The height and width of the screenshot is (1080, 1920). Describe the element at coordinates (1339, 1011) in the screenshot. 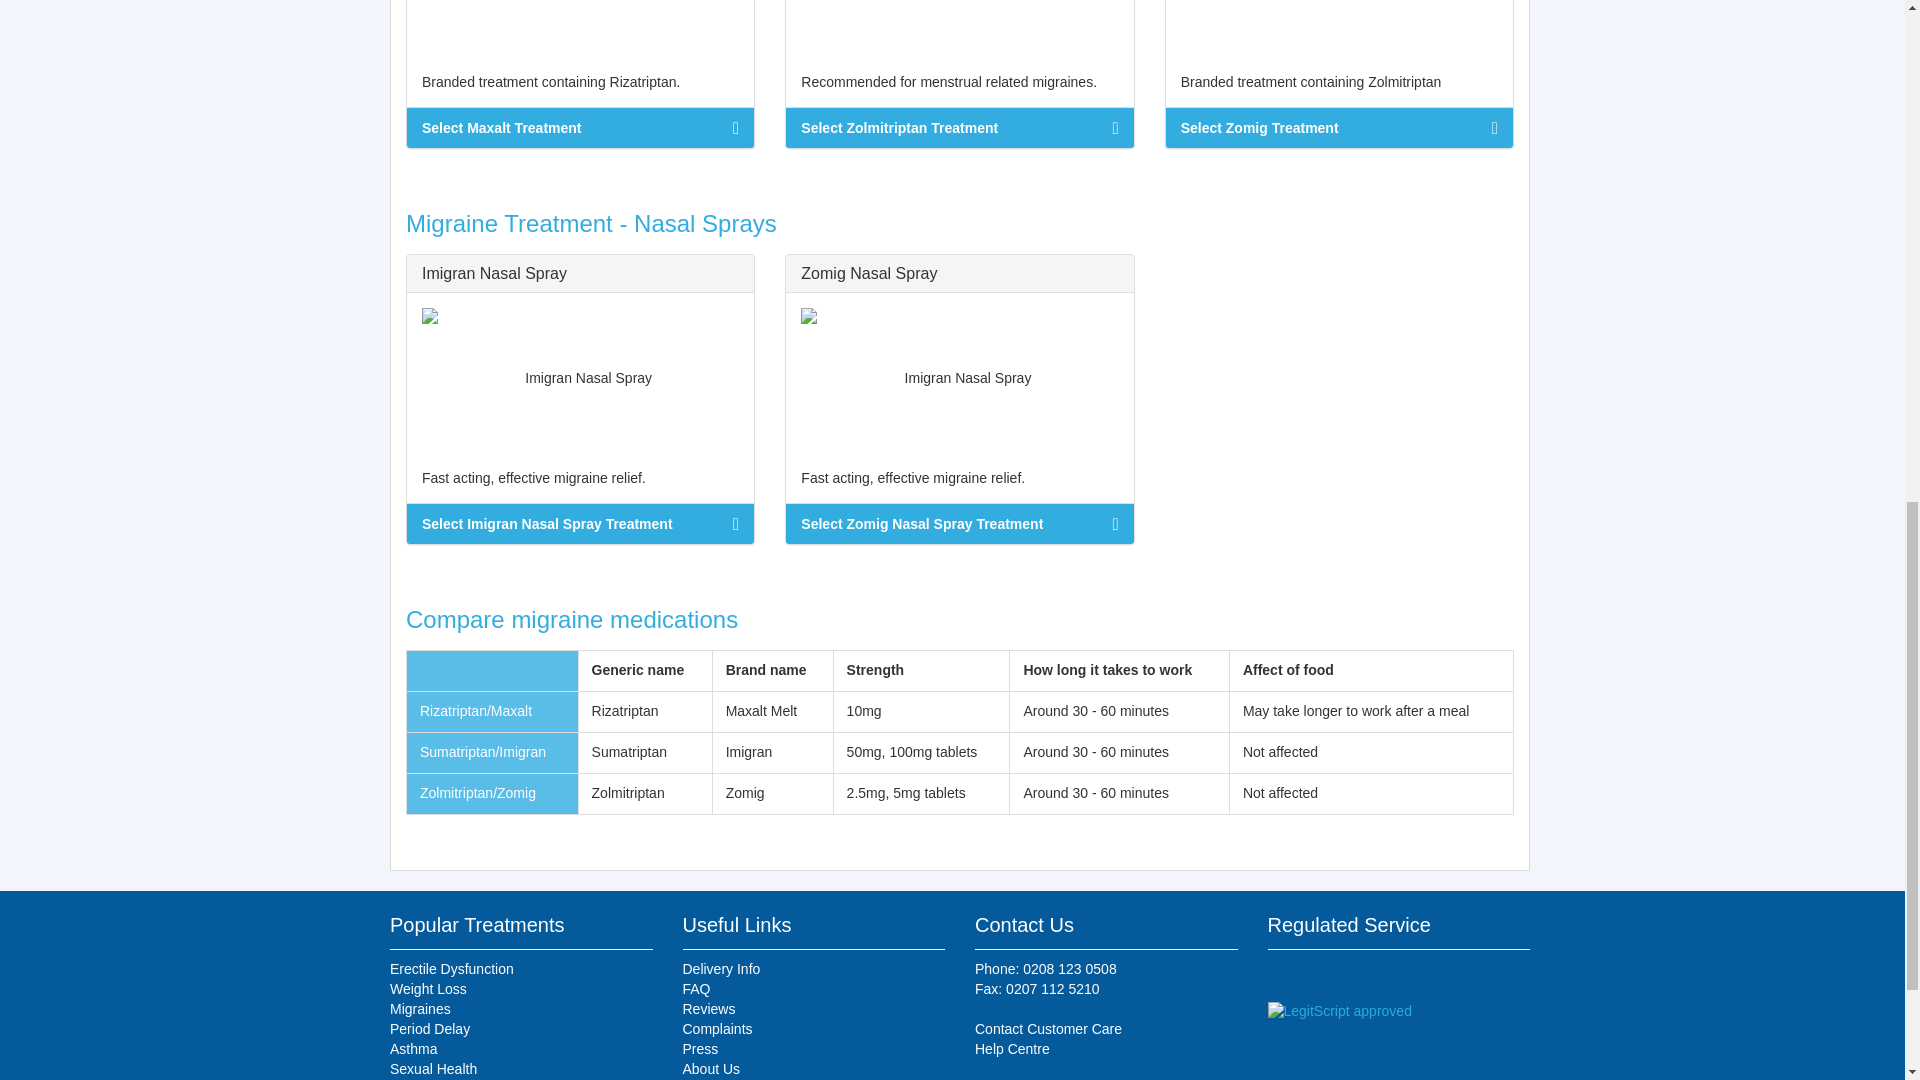

I see `Verify LegitScript Approval` at that location.